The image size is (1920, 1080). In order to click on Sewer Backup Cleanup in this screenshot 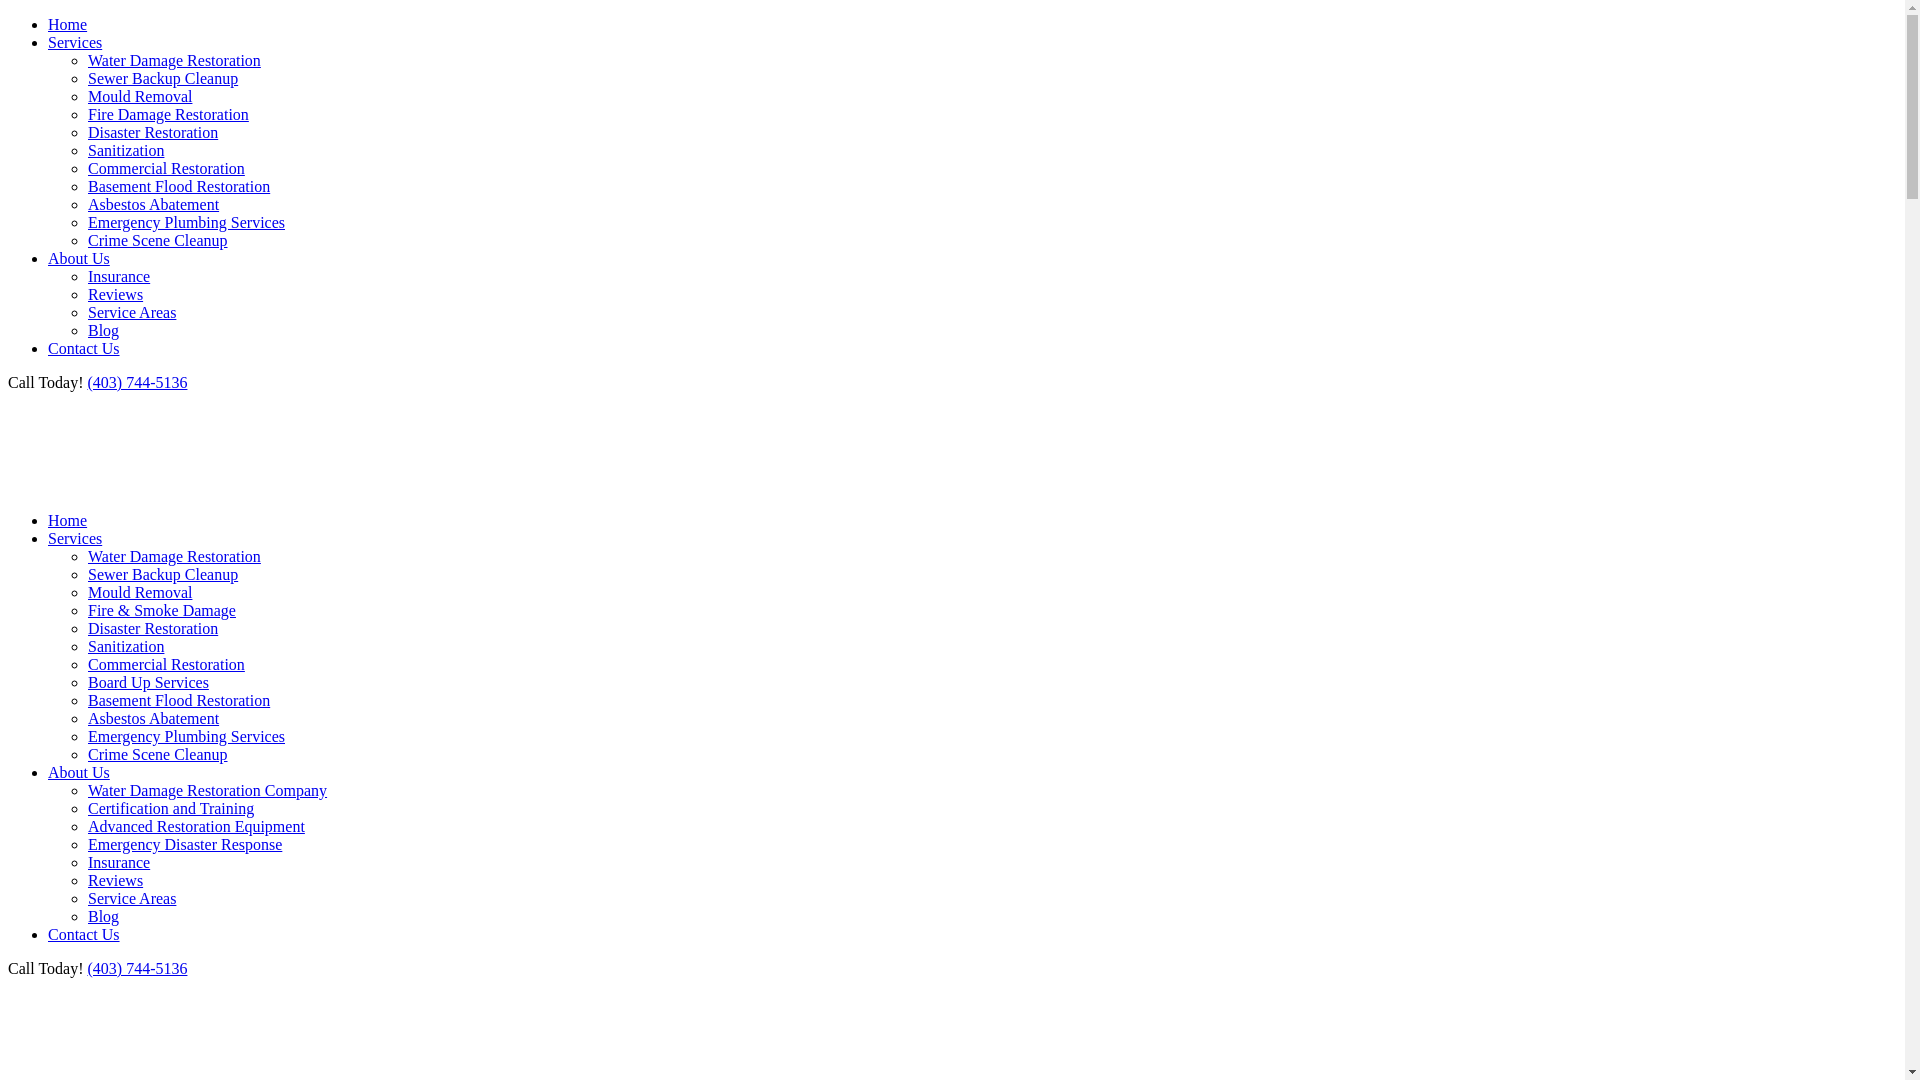, I will do `click(163, 78)`.